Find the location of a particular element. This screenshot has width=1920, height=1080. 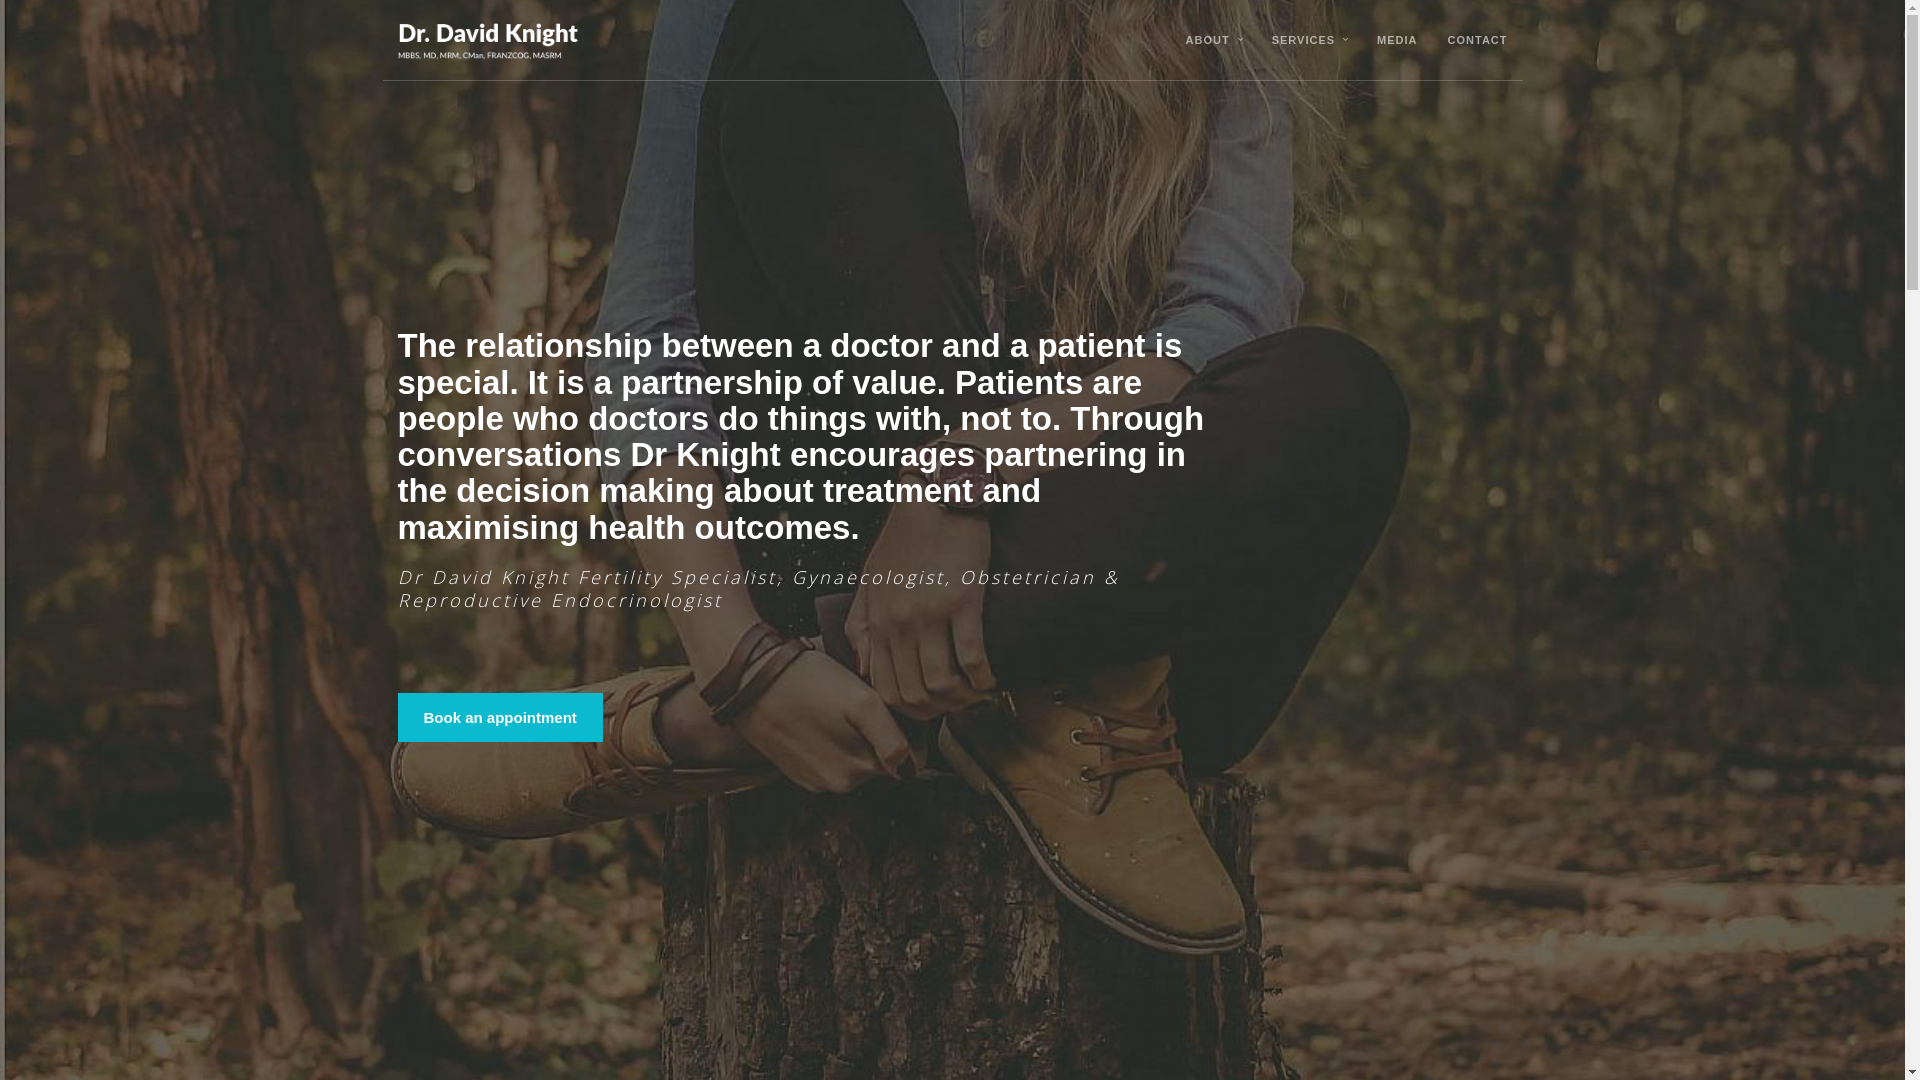

SERVICES is located at coordinates (1304, 40).